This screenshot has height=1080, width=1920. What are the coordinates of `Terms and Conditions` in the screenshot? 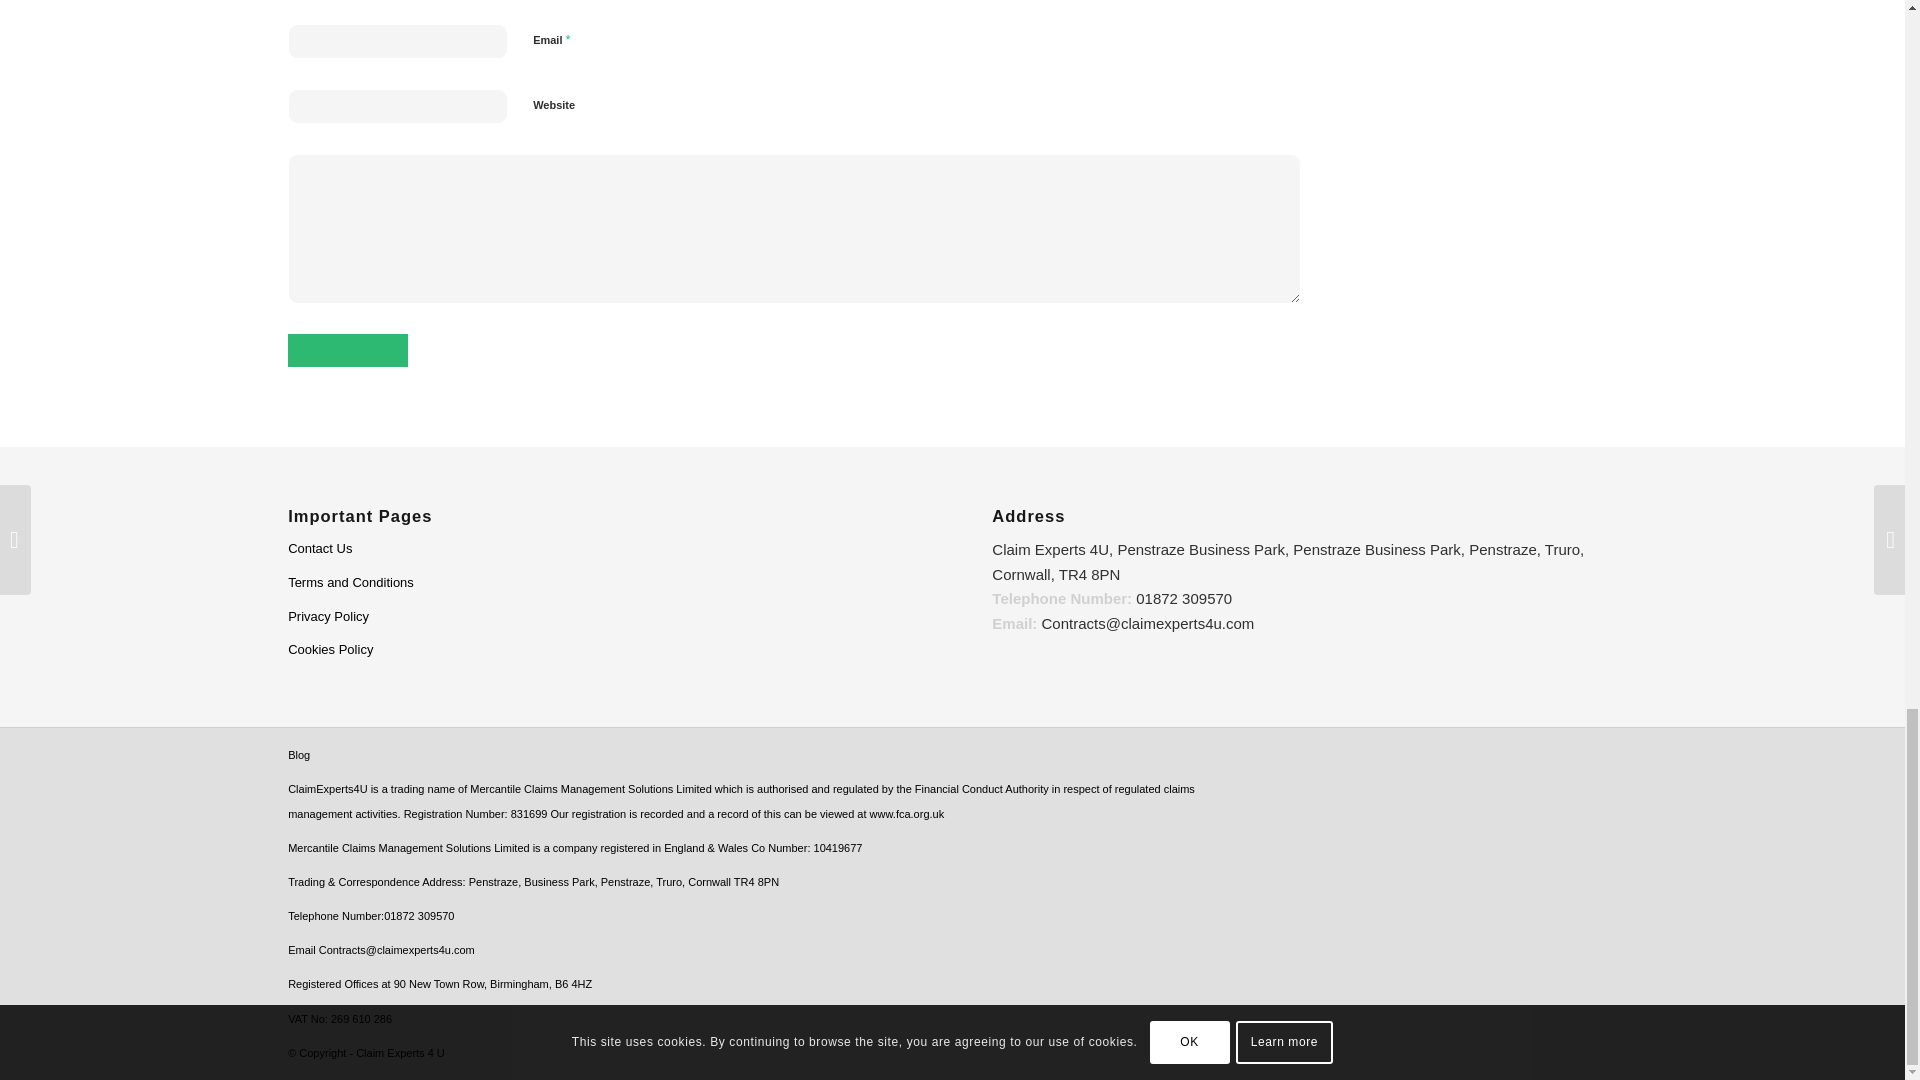 It's located at (600, 584).